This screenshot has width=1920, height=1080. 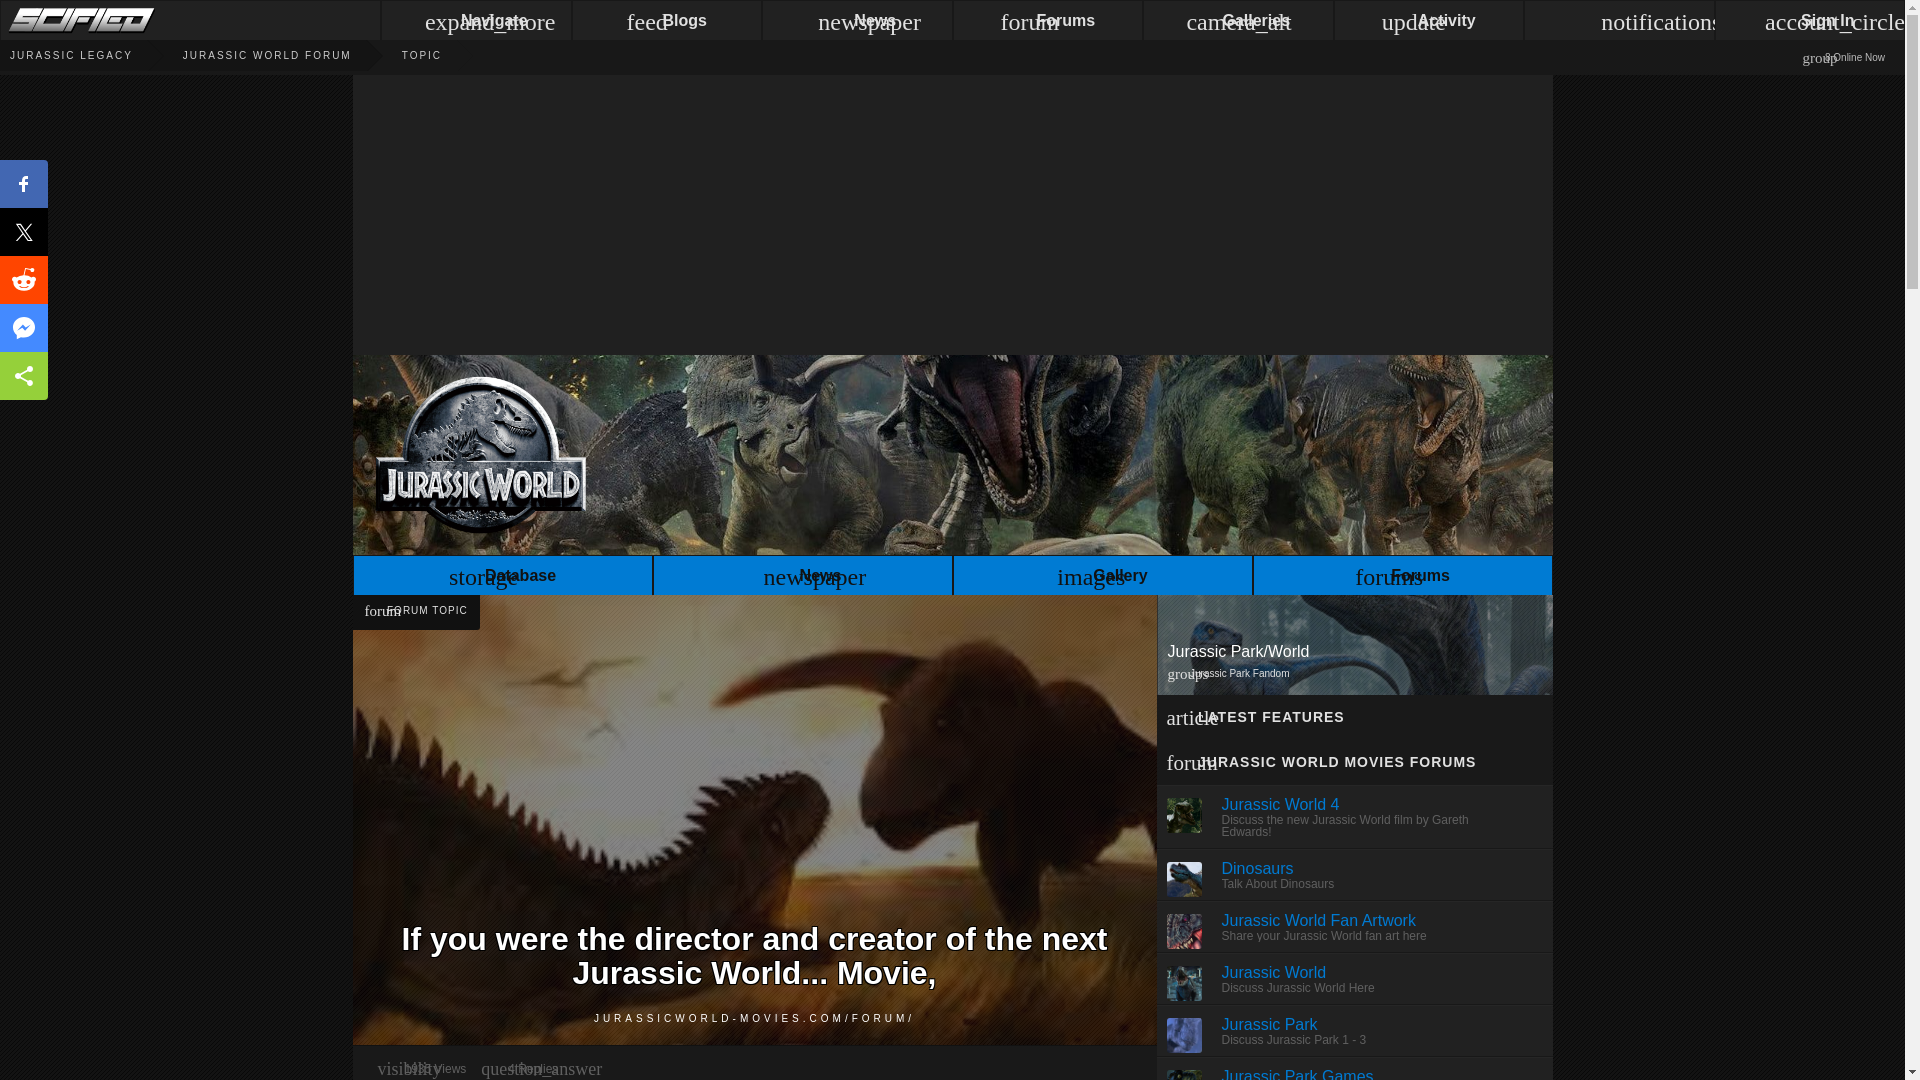 What do you see at coordinates (1102, 578) in the screenshot?
I see `Gallery` at bounding box center [1102, 578].